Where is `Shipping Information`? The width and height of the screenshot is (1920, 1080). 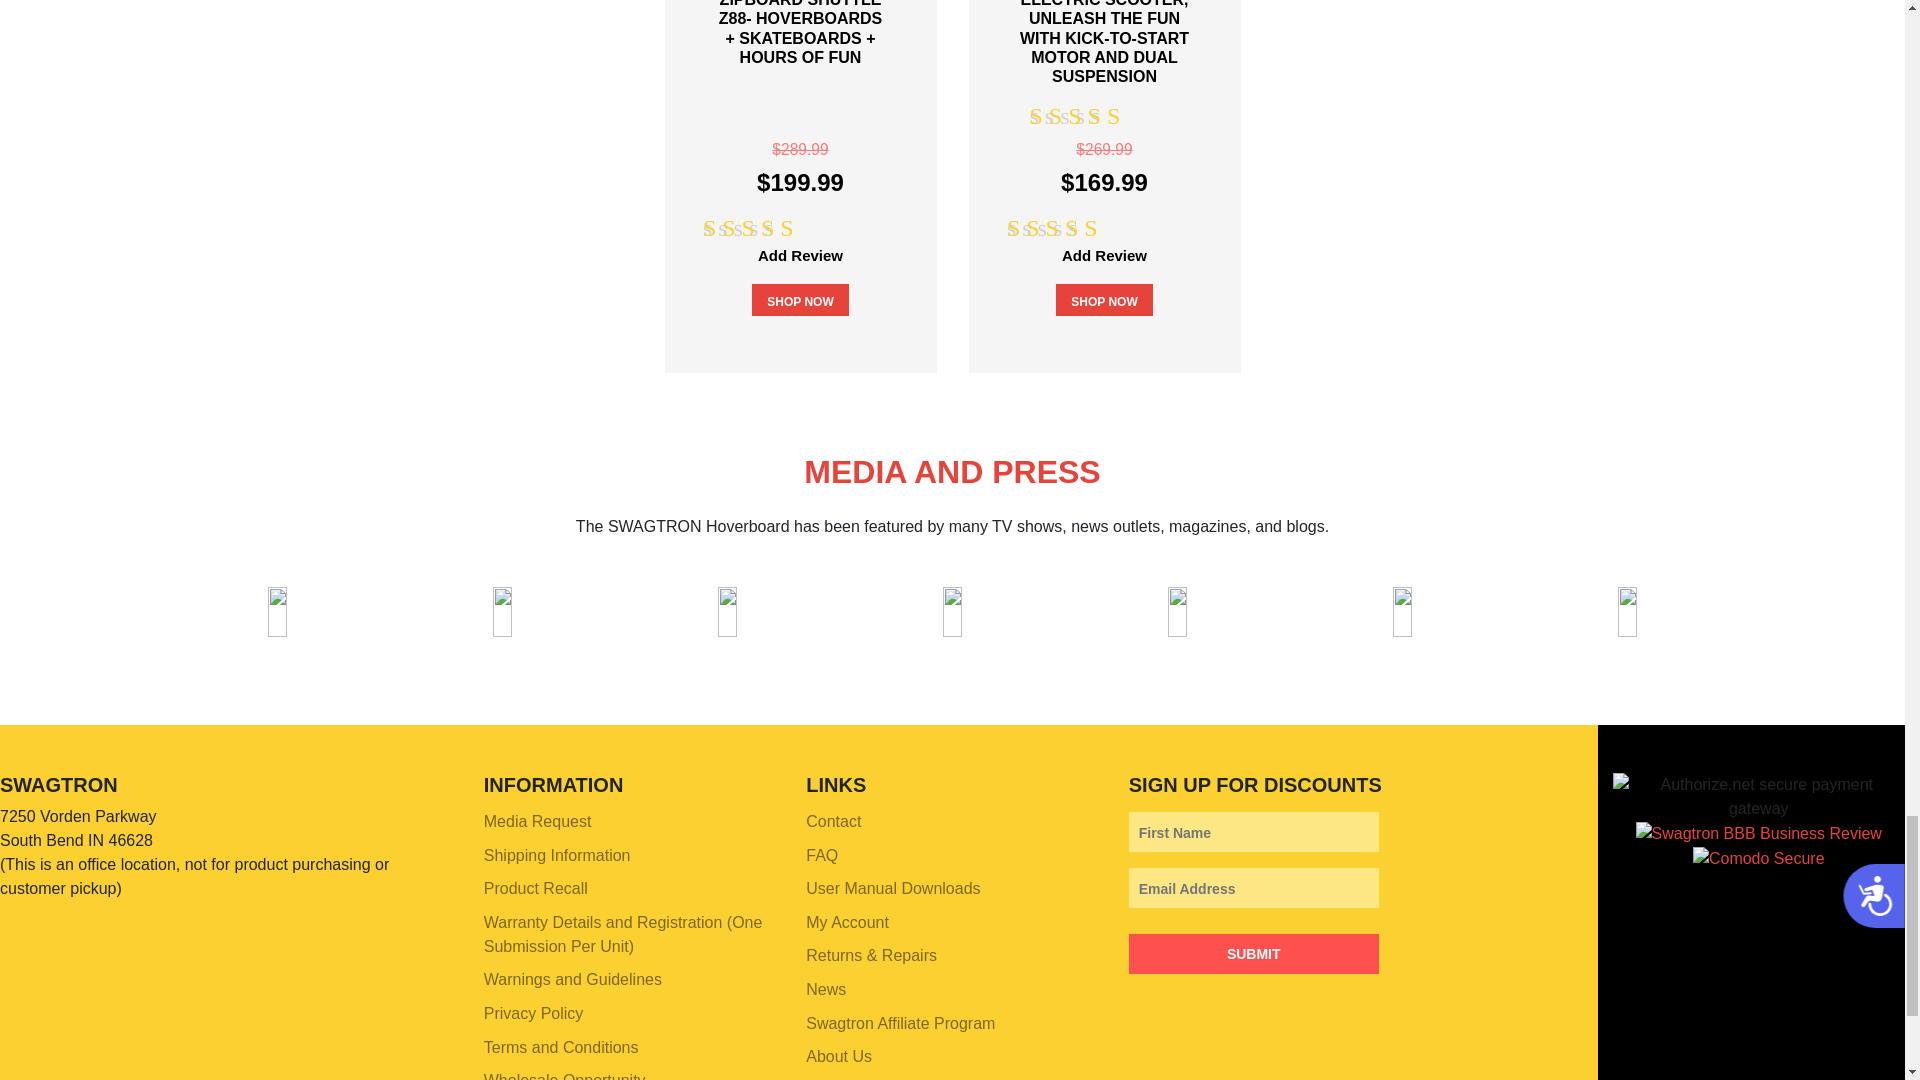 Shipping Information is located at coordinates (629, 856).